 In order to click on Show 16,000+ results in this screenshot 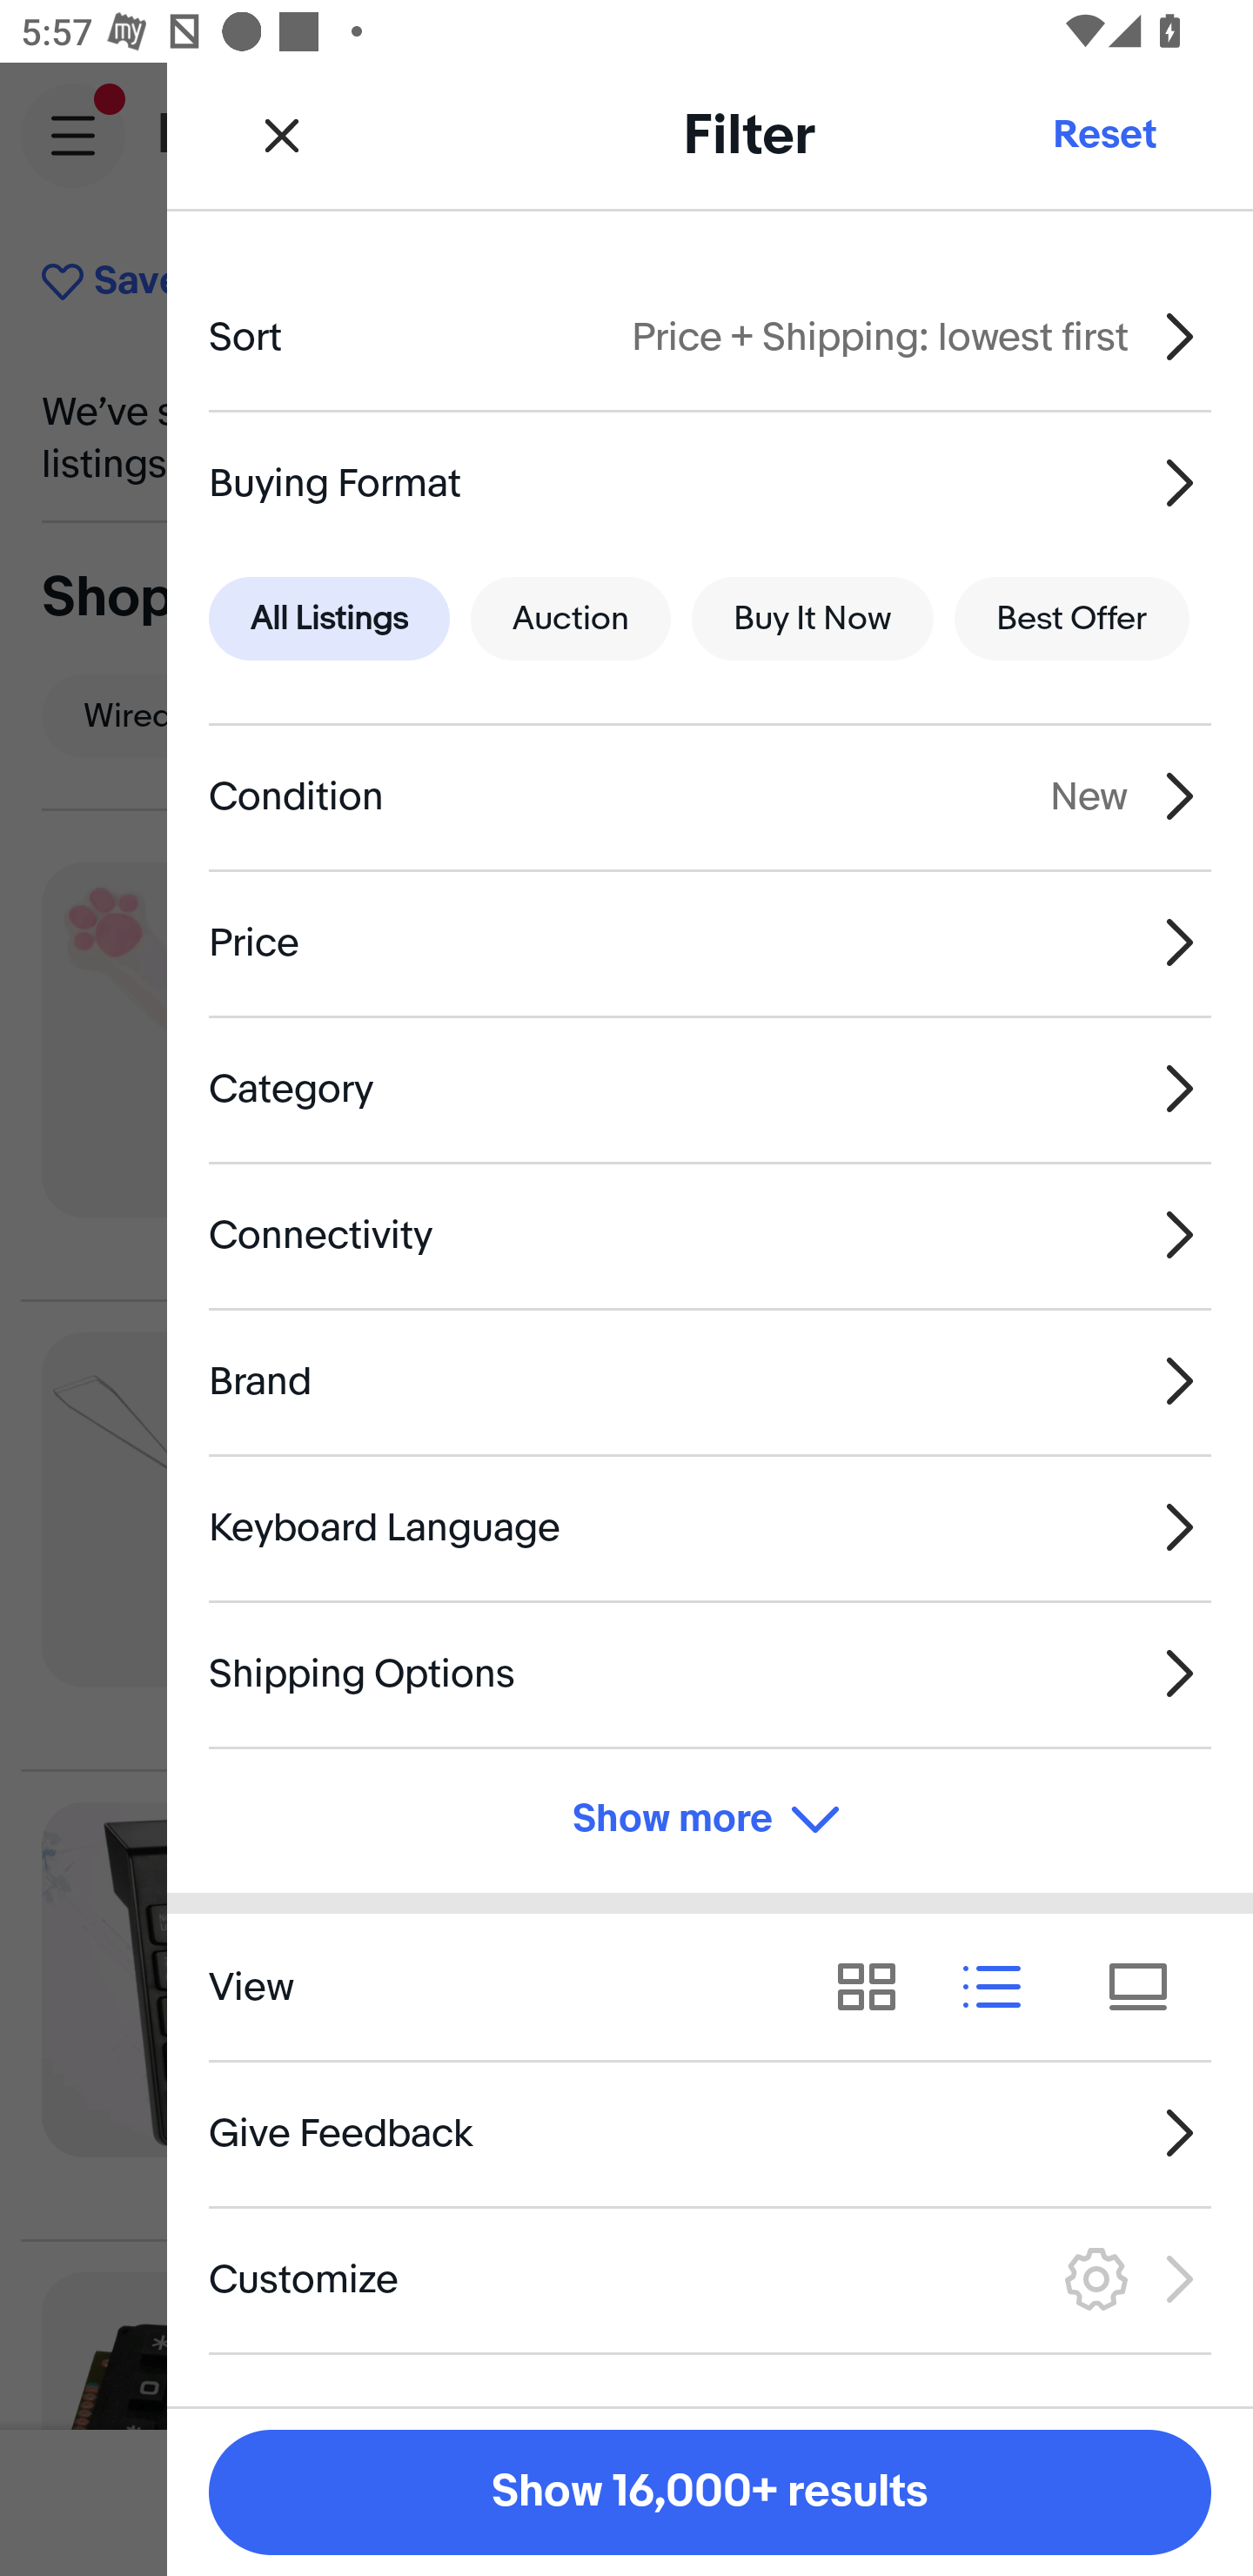, I will do `click(710, 2492)`.